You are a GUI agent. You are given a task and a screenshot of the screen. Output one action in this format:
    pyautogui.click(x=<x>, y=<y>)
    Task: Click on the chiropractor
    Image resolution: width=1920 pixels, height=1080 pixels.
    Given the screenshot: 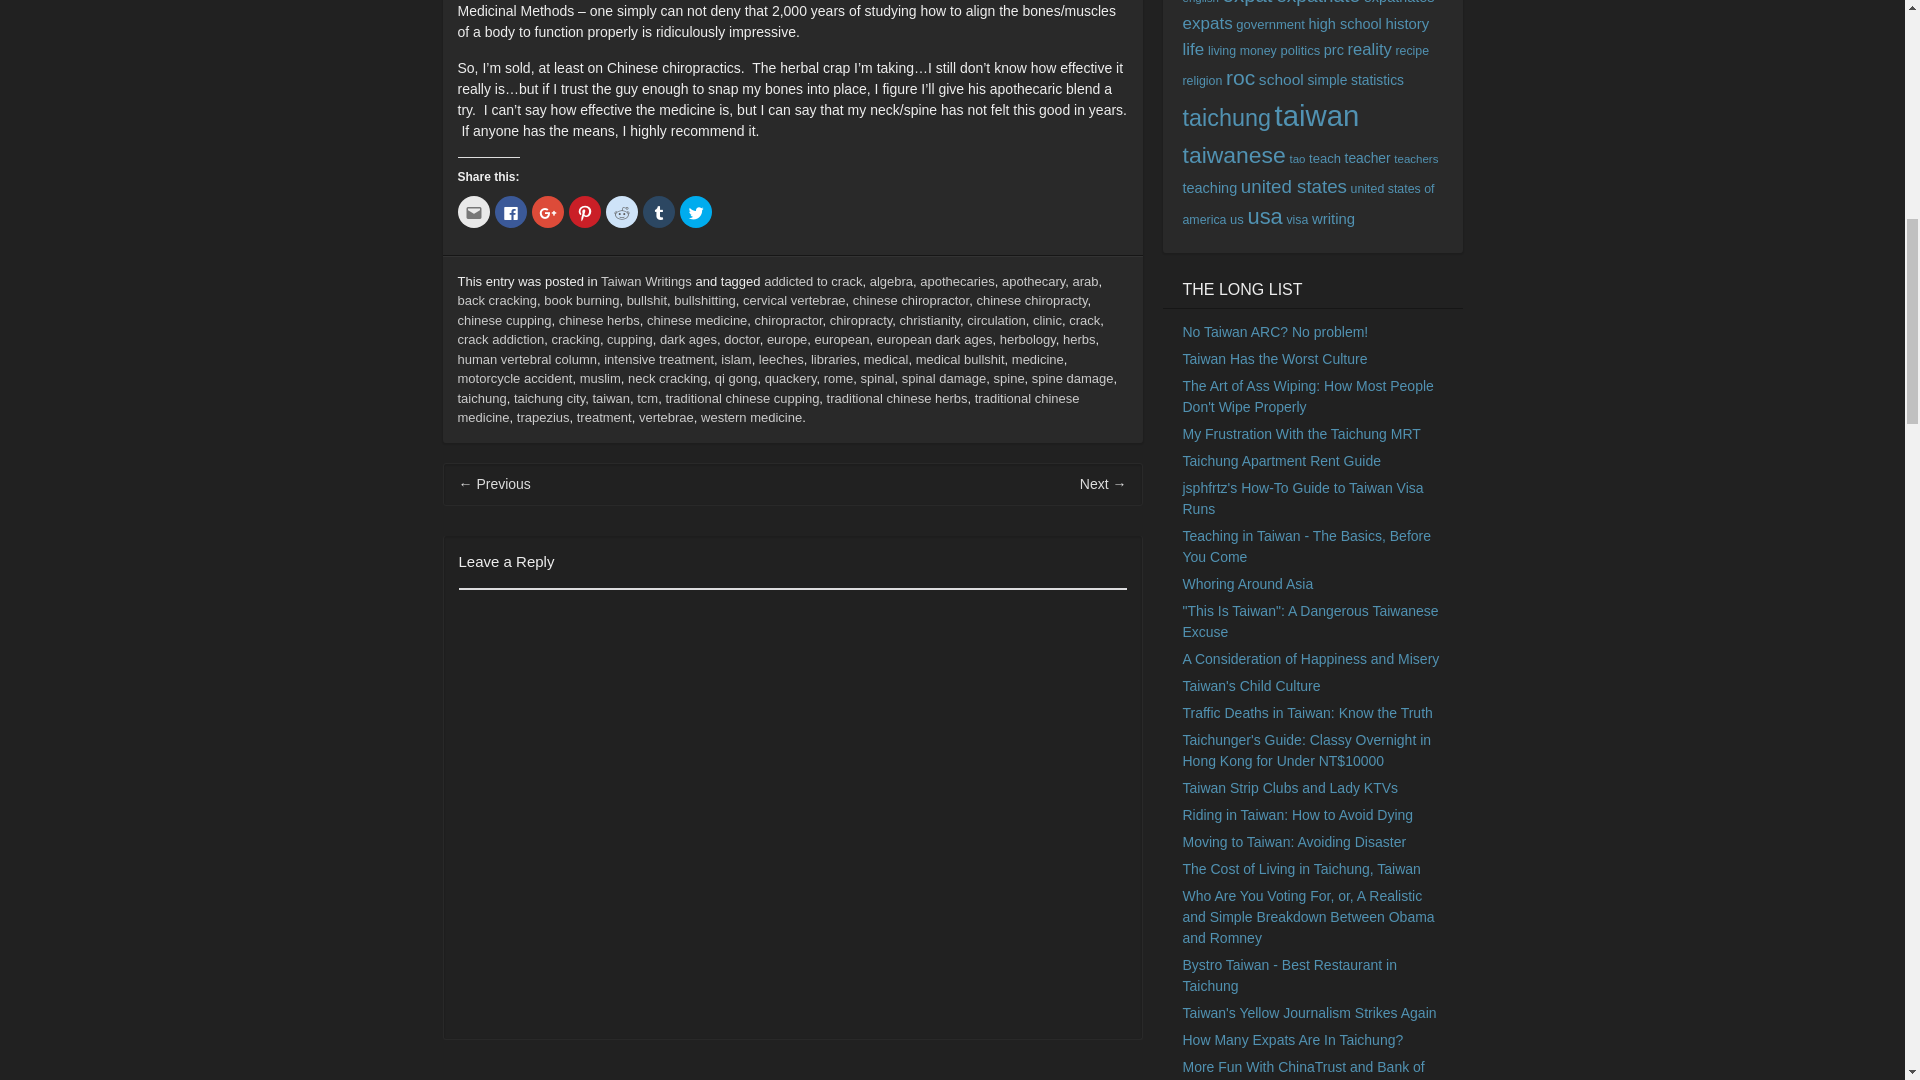 What is the action you would take?
    pyautogui.click(x=788, y=320)
    